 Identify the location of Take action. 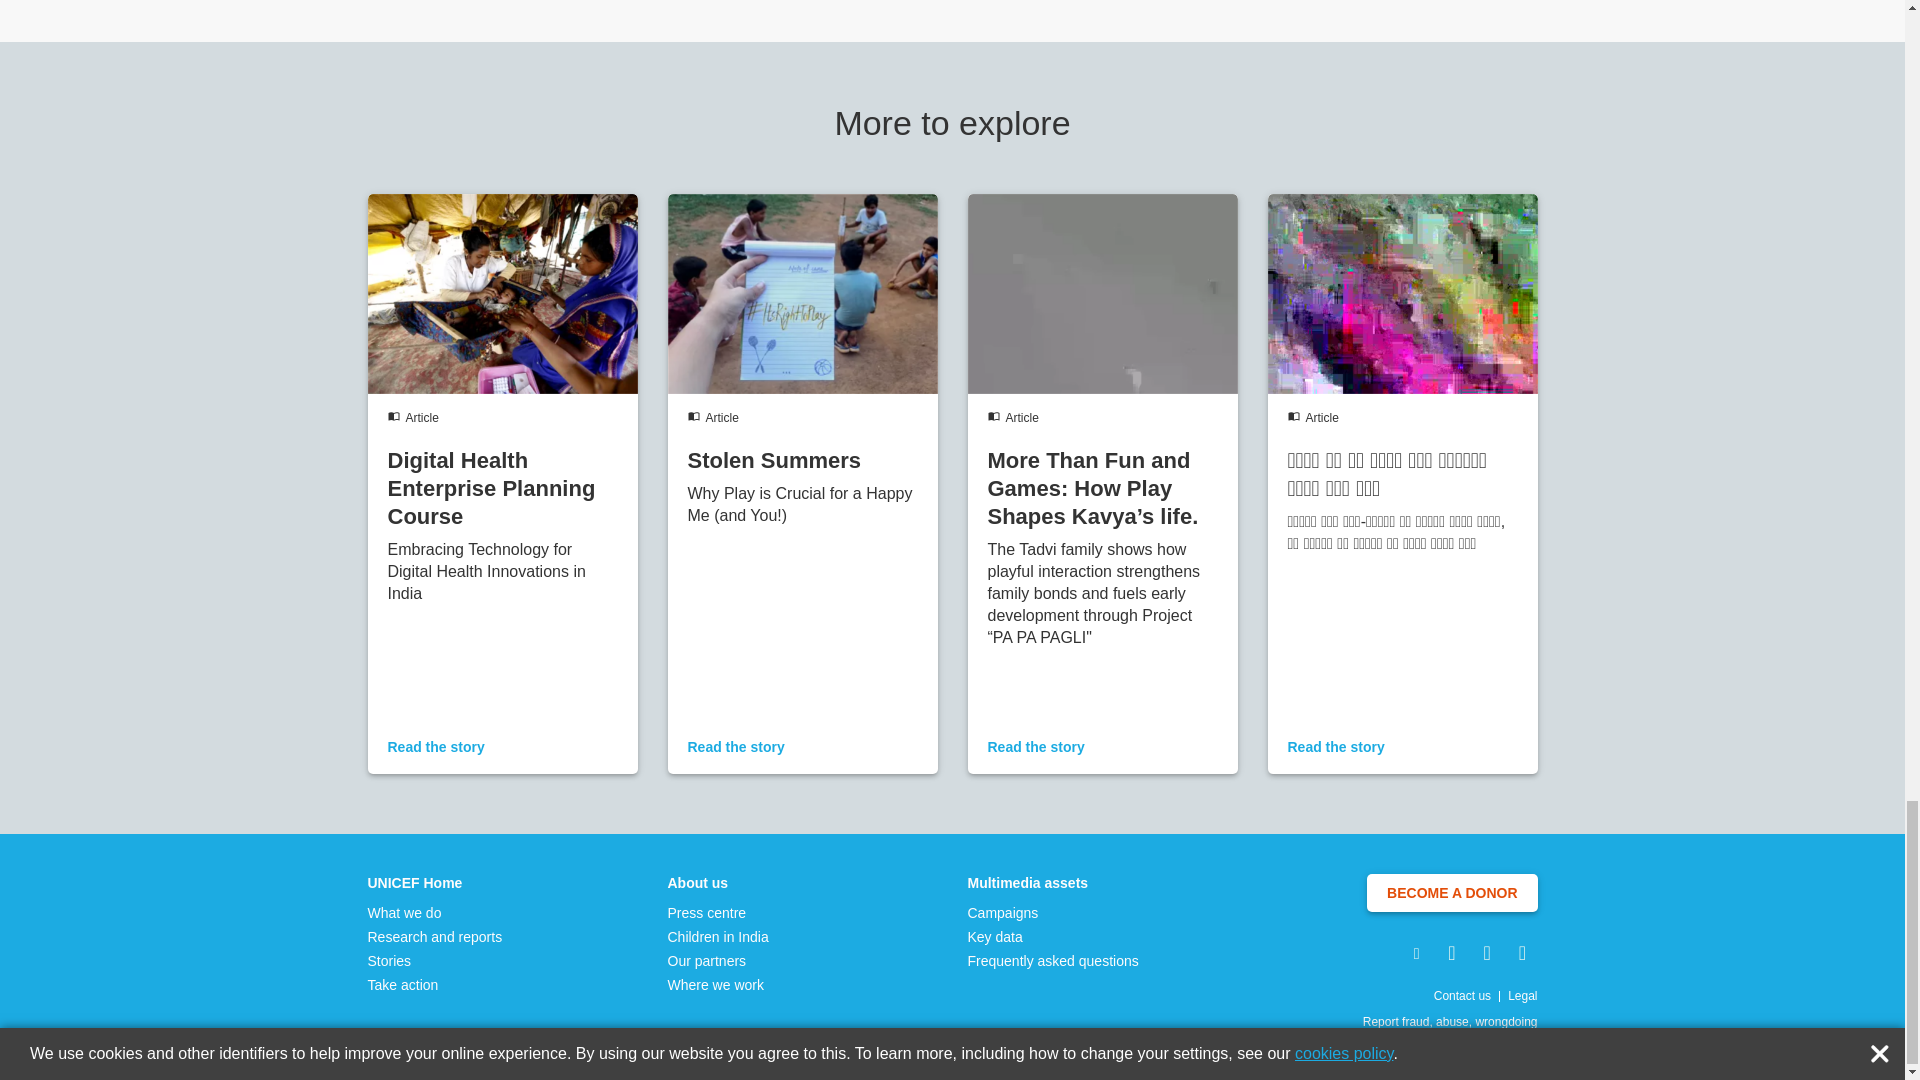
(436, 984).